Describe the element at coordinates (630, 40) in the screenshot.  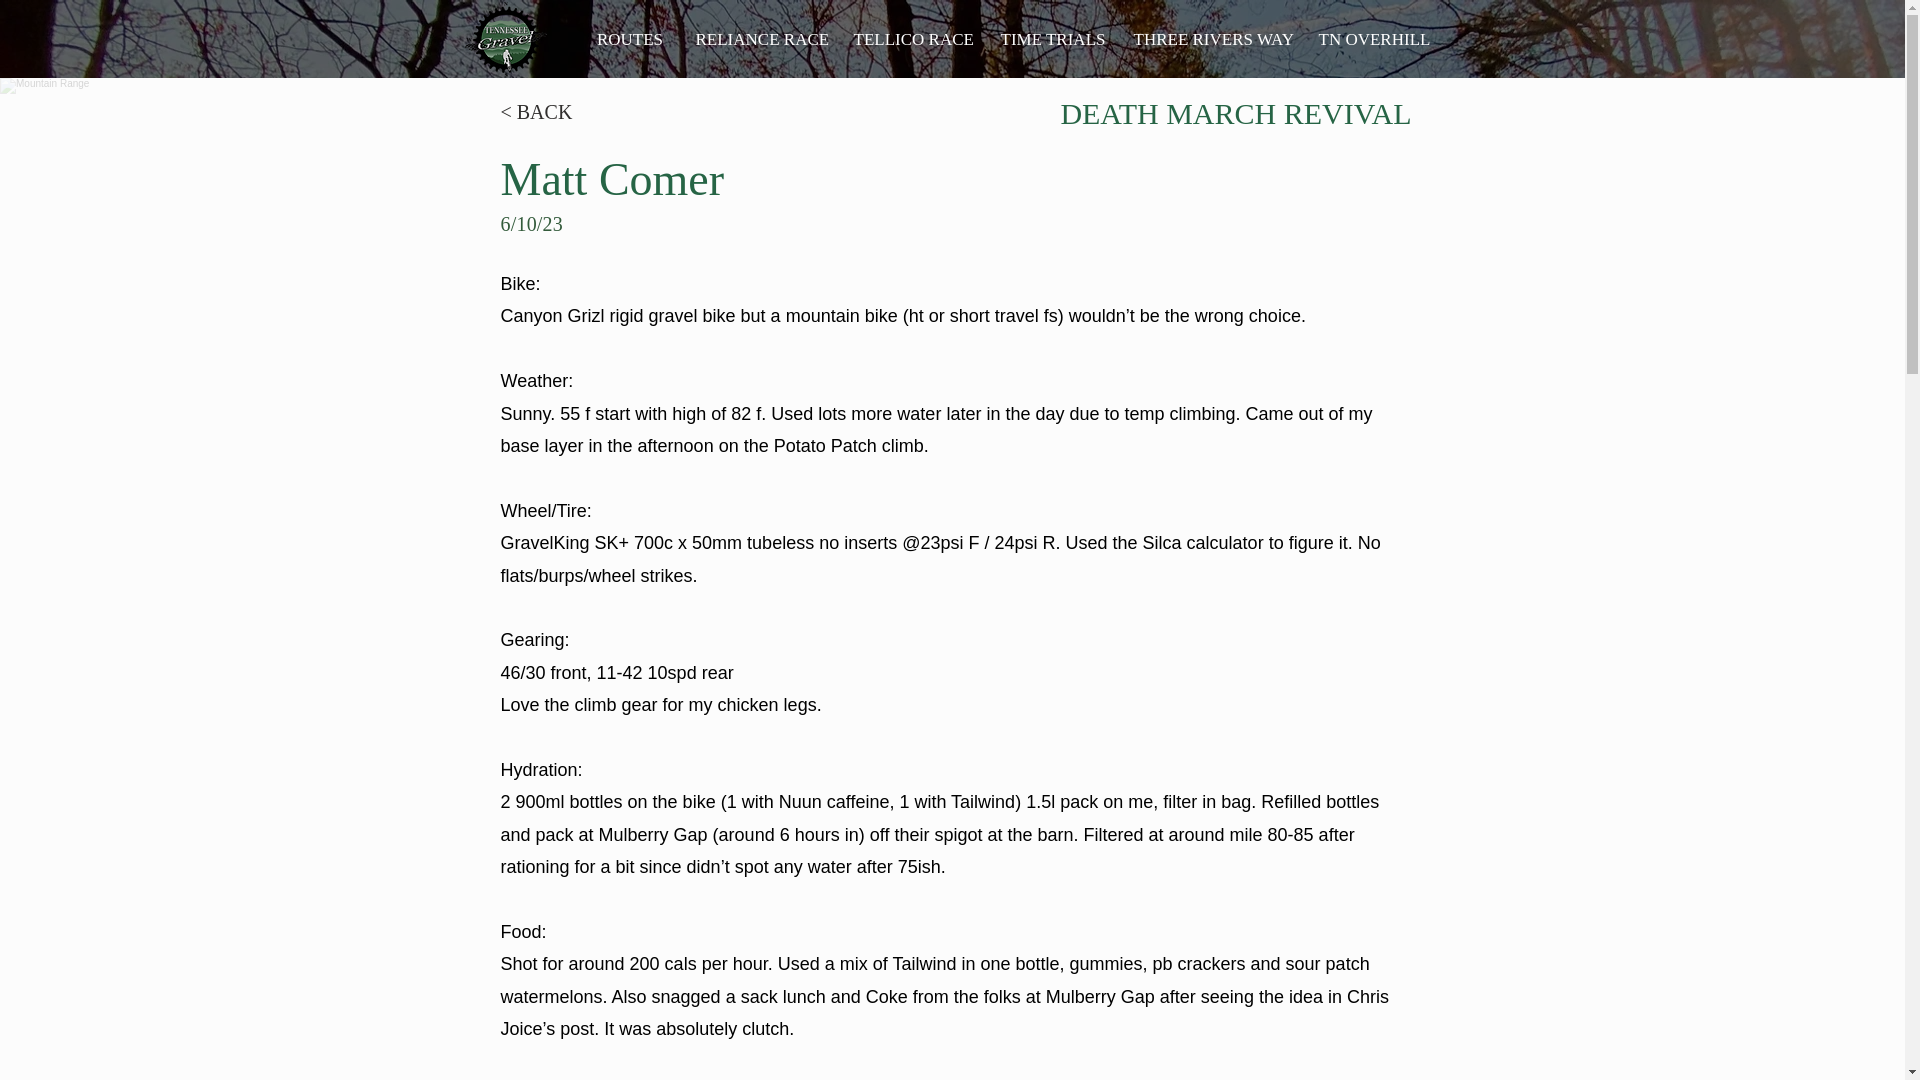
I see `ROUTES` at that location.